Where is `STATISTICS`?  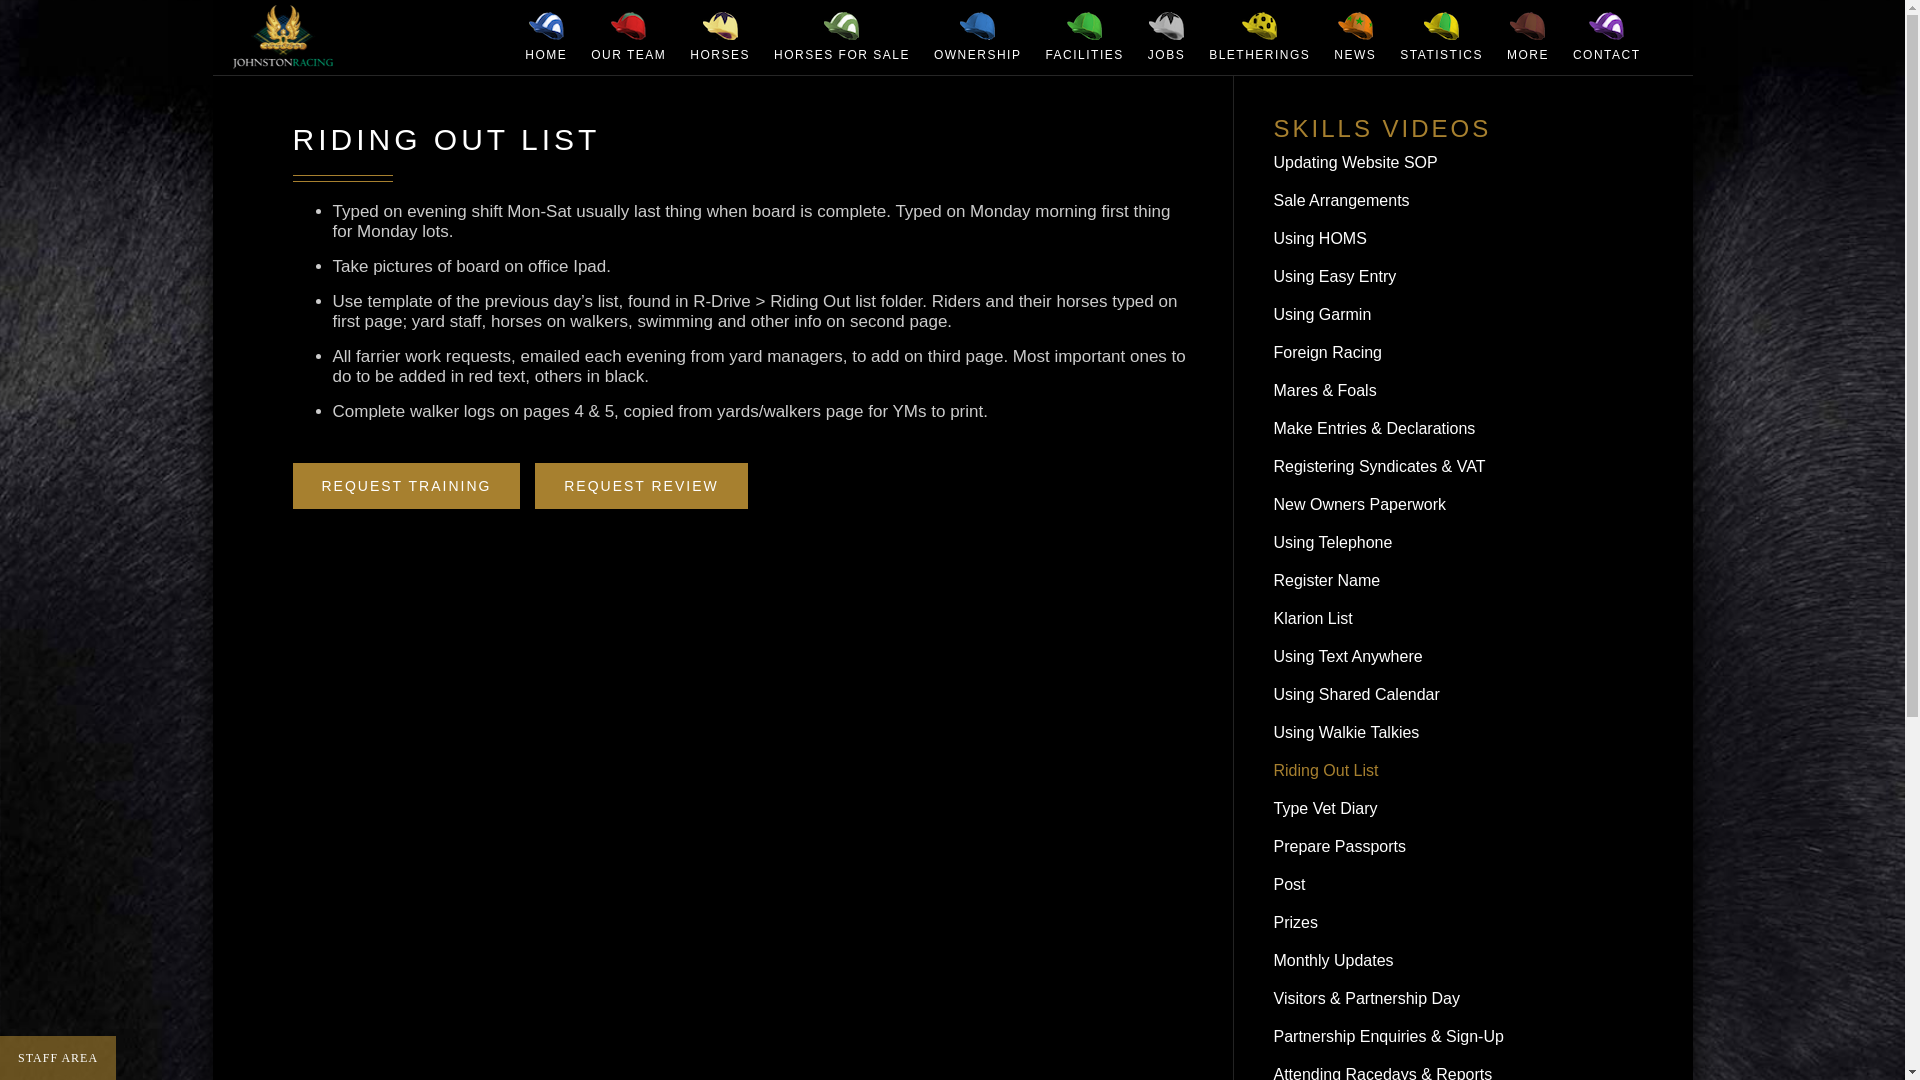
STATISTICS is located at coordinates (1442, 37).